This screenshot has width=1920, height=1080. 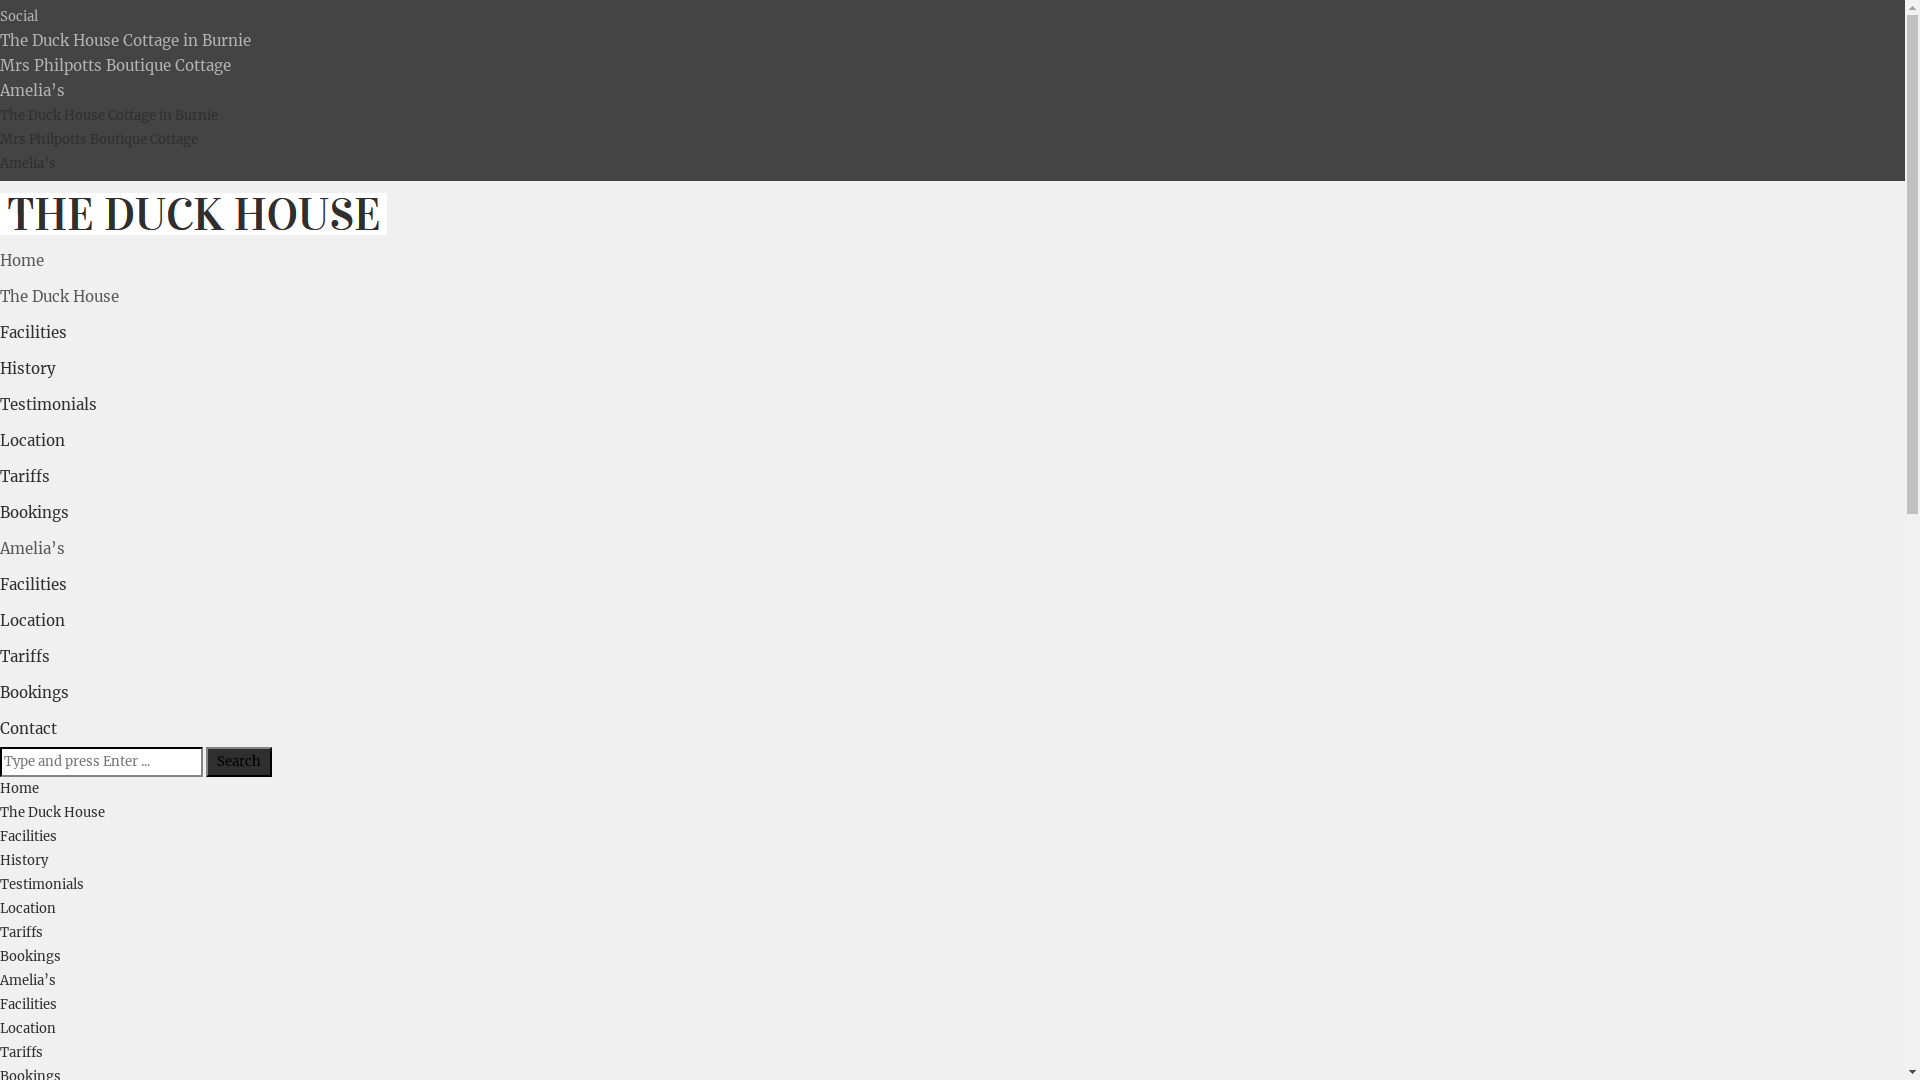 I want to click on Location, so click(x=28, y=1028).